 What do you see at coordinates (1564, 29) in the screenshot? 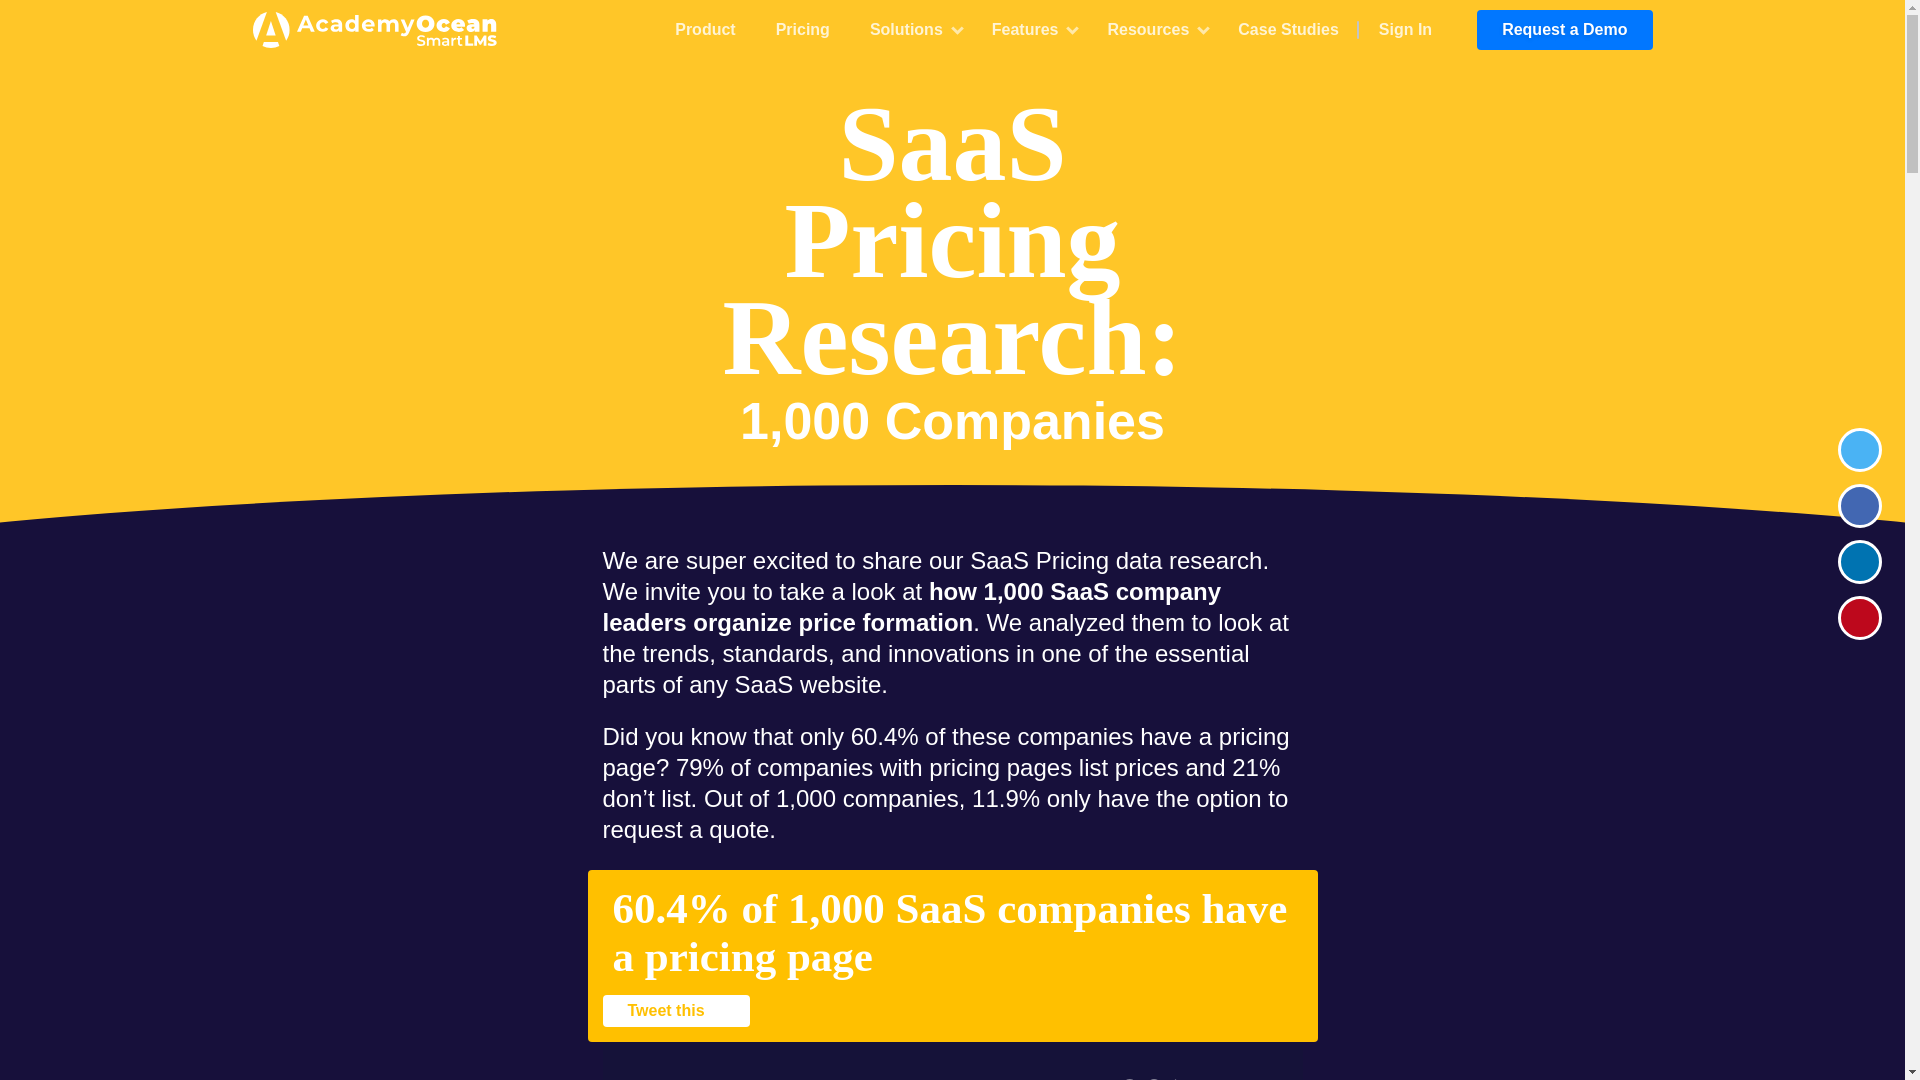
I see `Request a Demo` at bounding box center [1564, 29].